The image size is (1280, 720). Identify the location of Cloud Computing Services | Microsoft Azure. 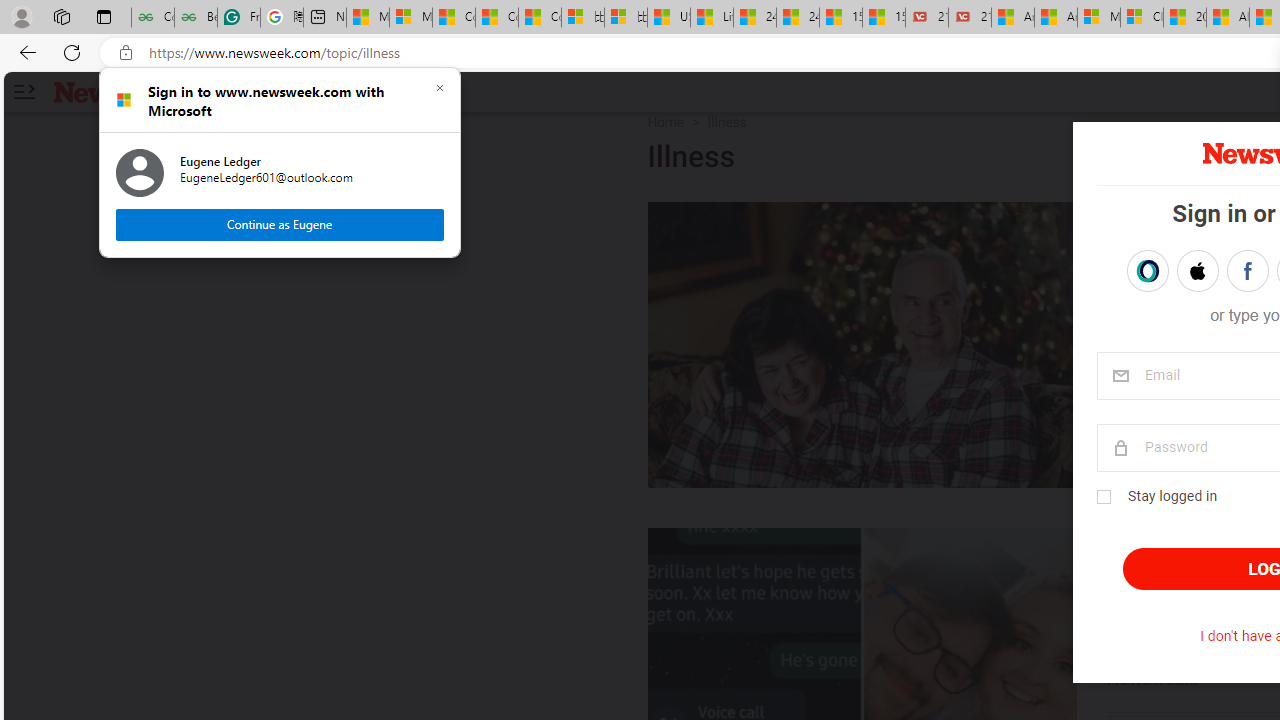
(1142, 18).